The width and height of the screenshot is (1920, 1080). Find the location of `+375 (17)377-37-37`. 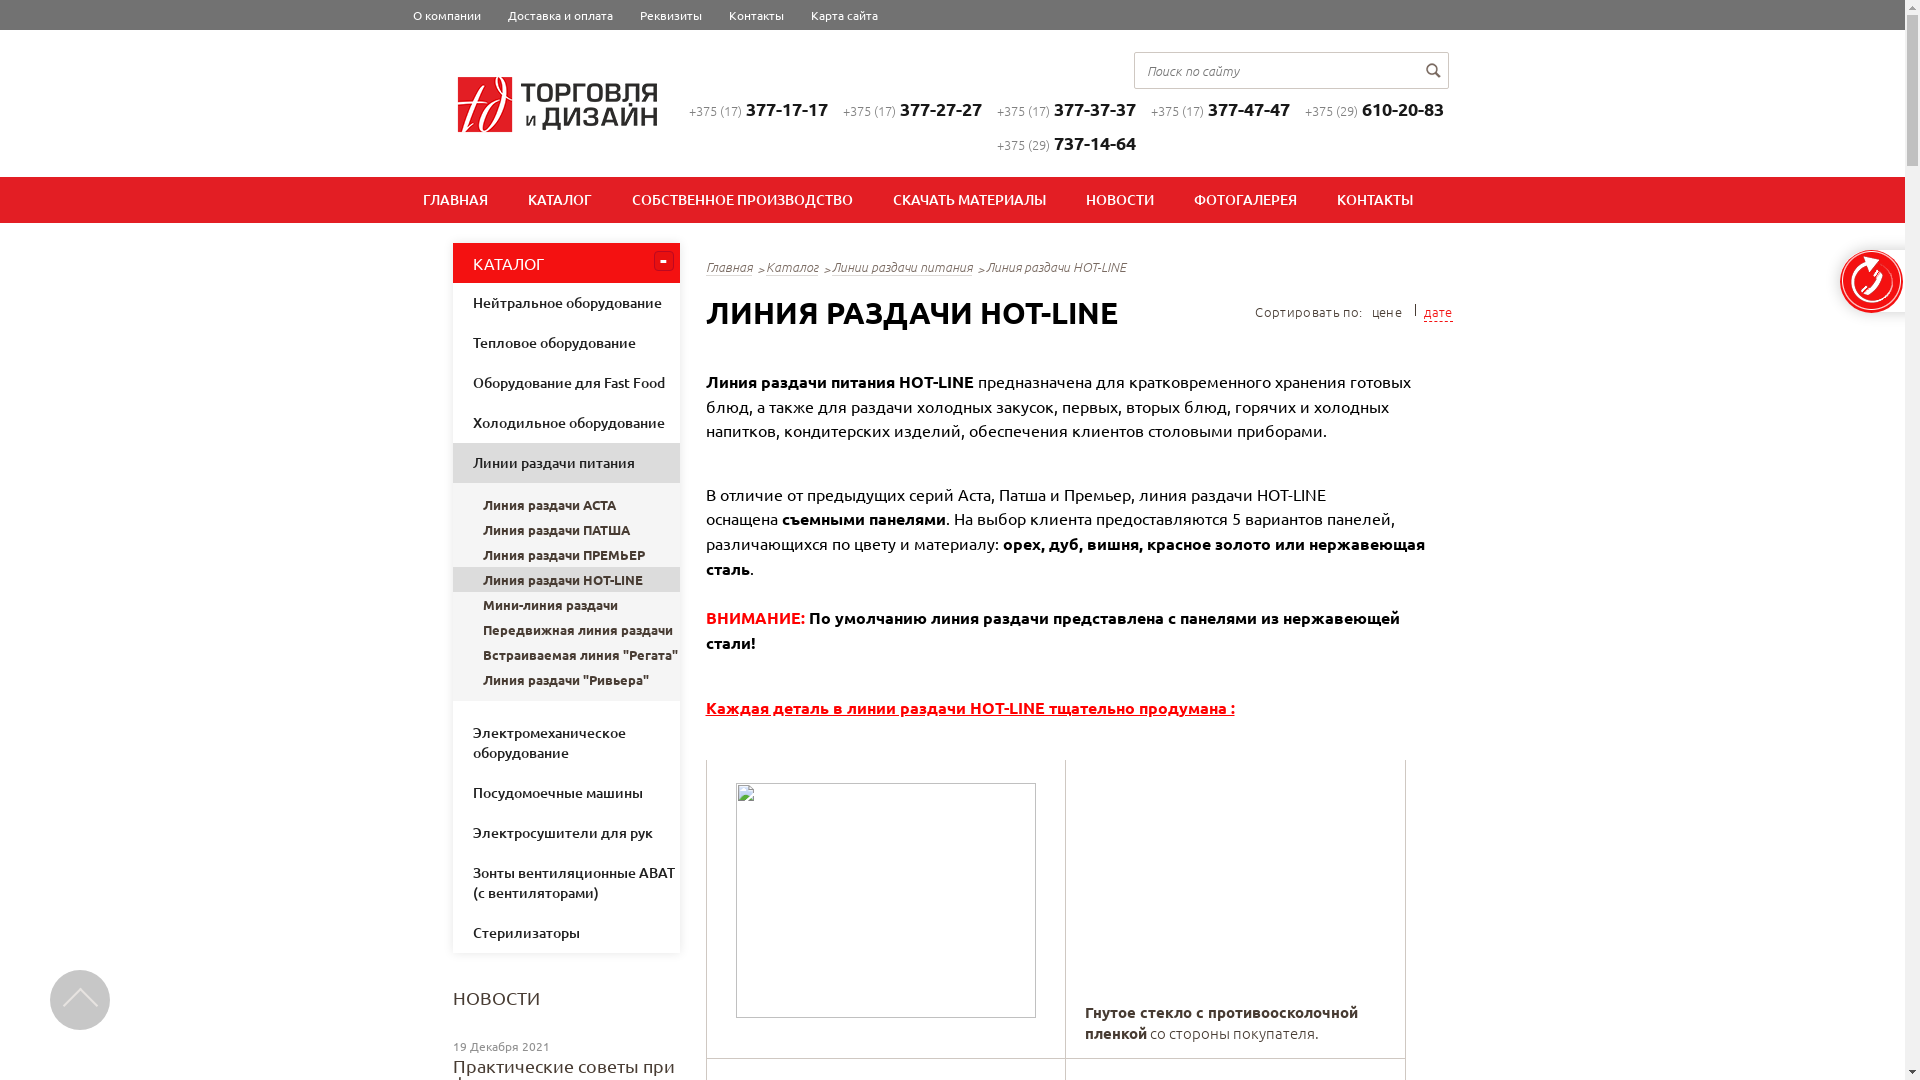

+375 (17)377-37-37 is located at coordinates (1066, 110).